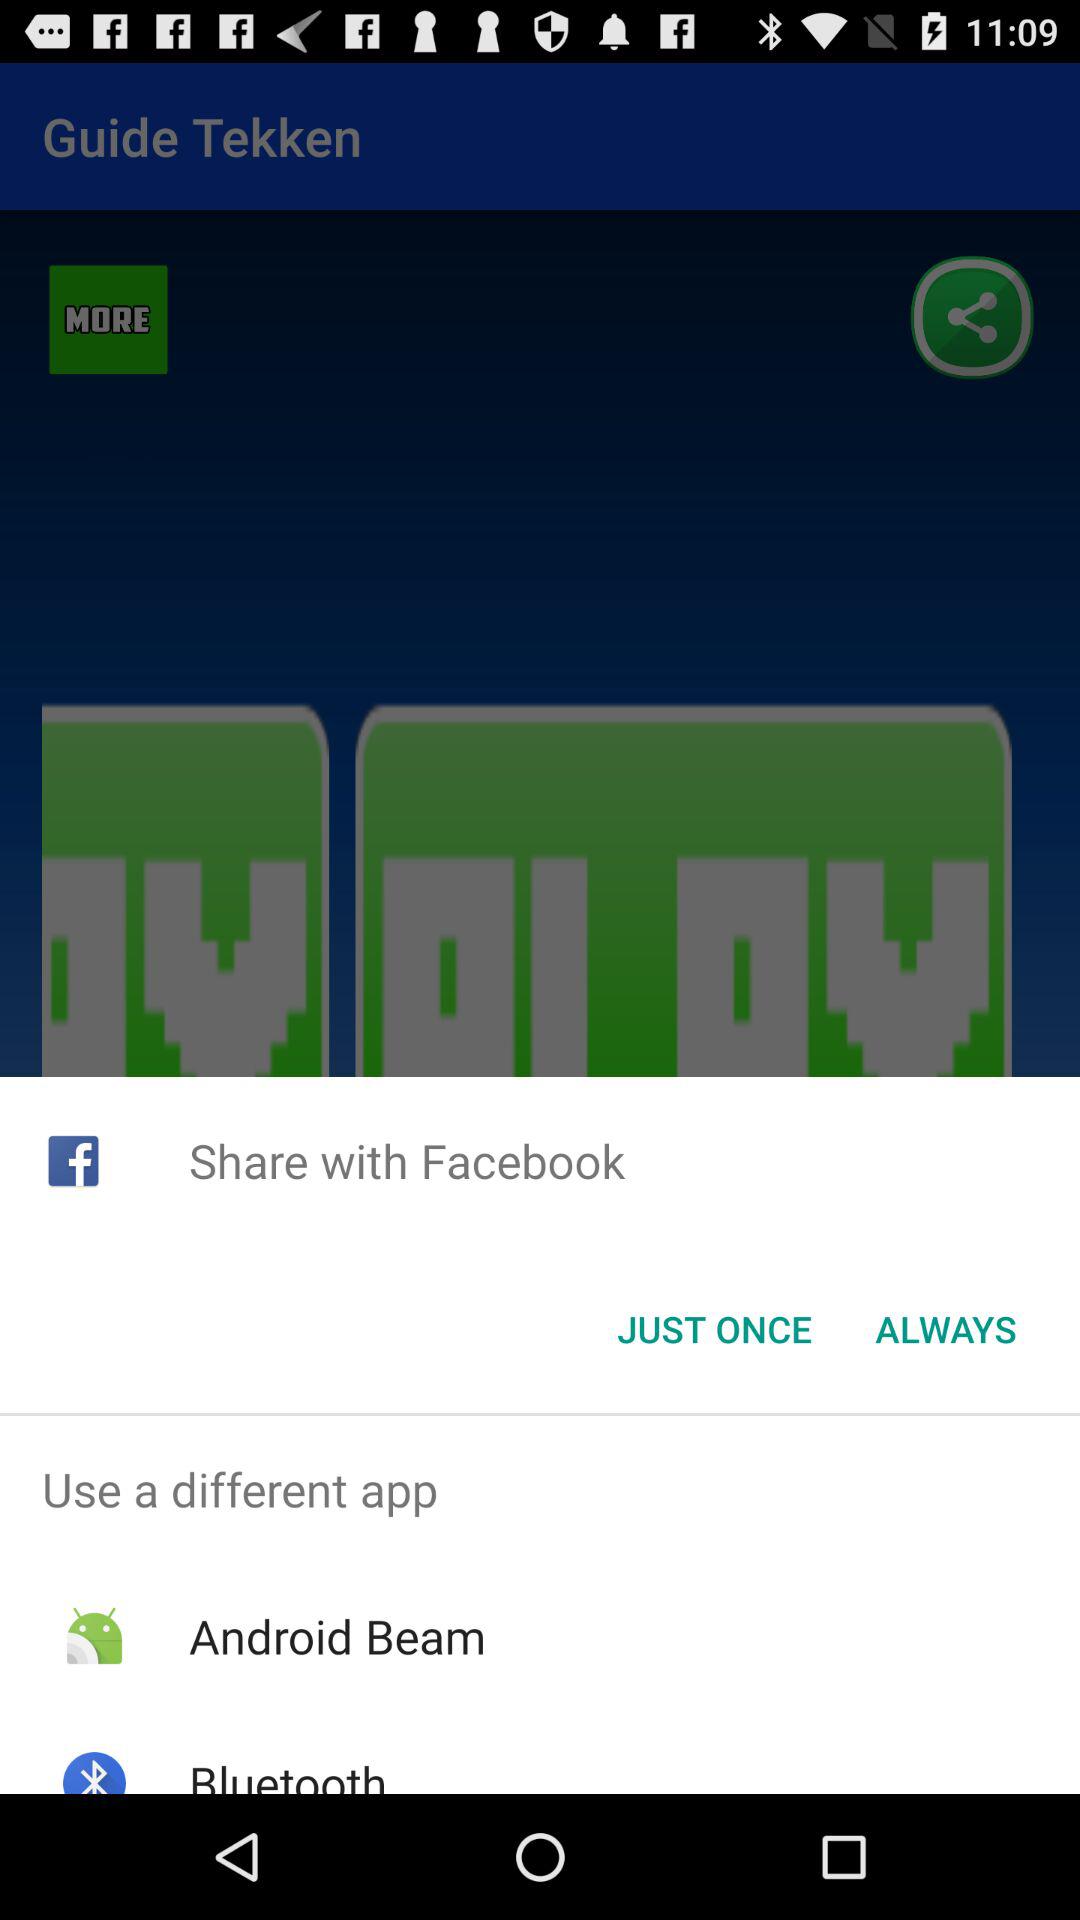 The height and width of the screenshot is (1920, 1080). What do you see at coordinates (540, 1489) in the screenshot?
I see `tap the use a different icon` at bounding box center [540, 1489].